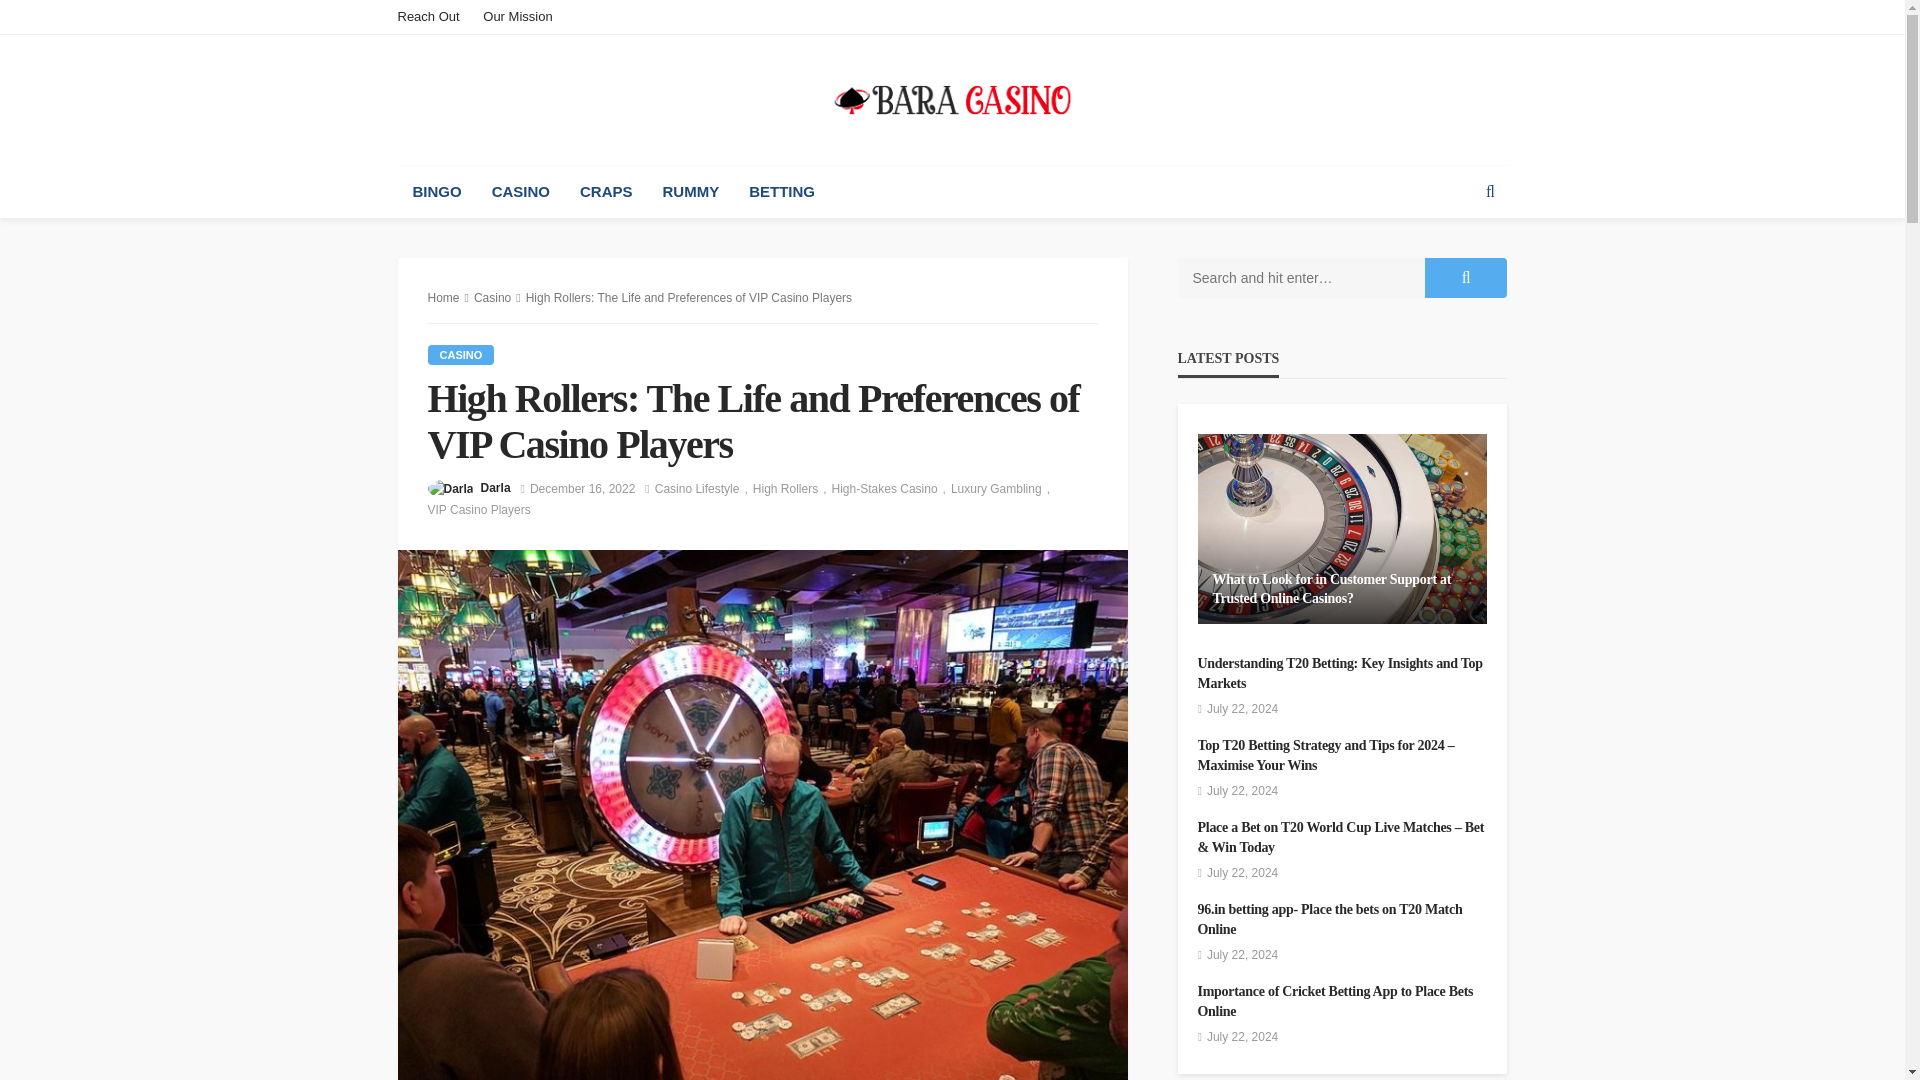  What do you see at coordinates (520, 192) in the screenshot?
I see `CASINO` at bounding box center [520, 192].